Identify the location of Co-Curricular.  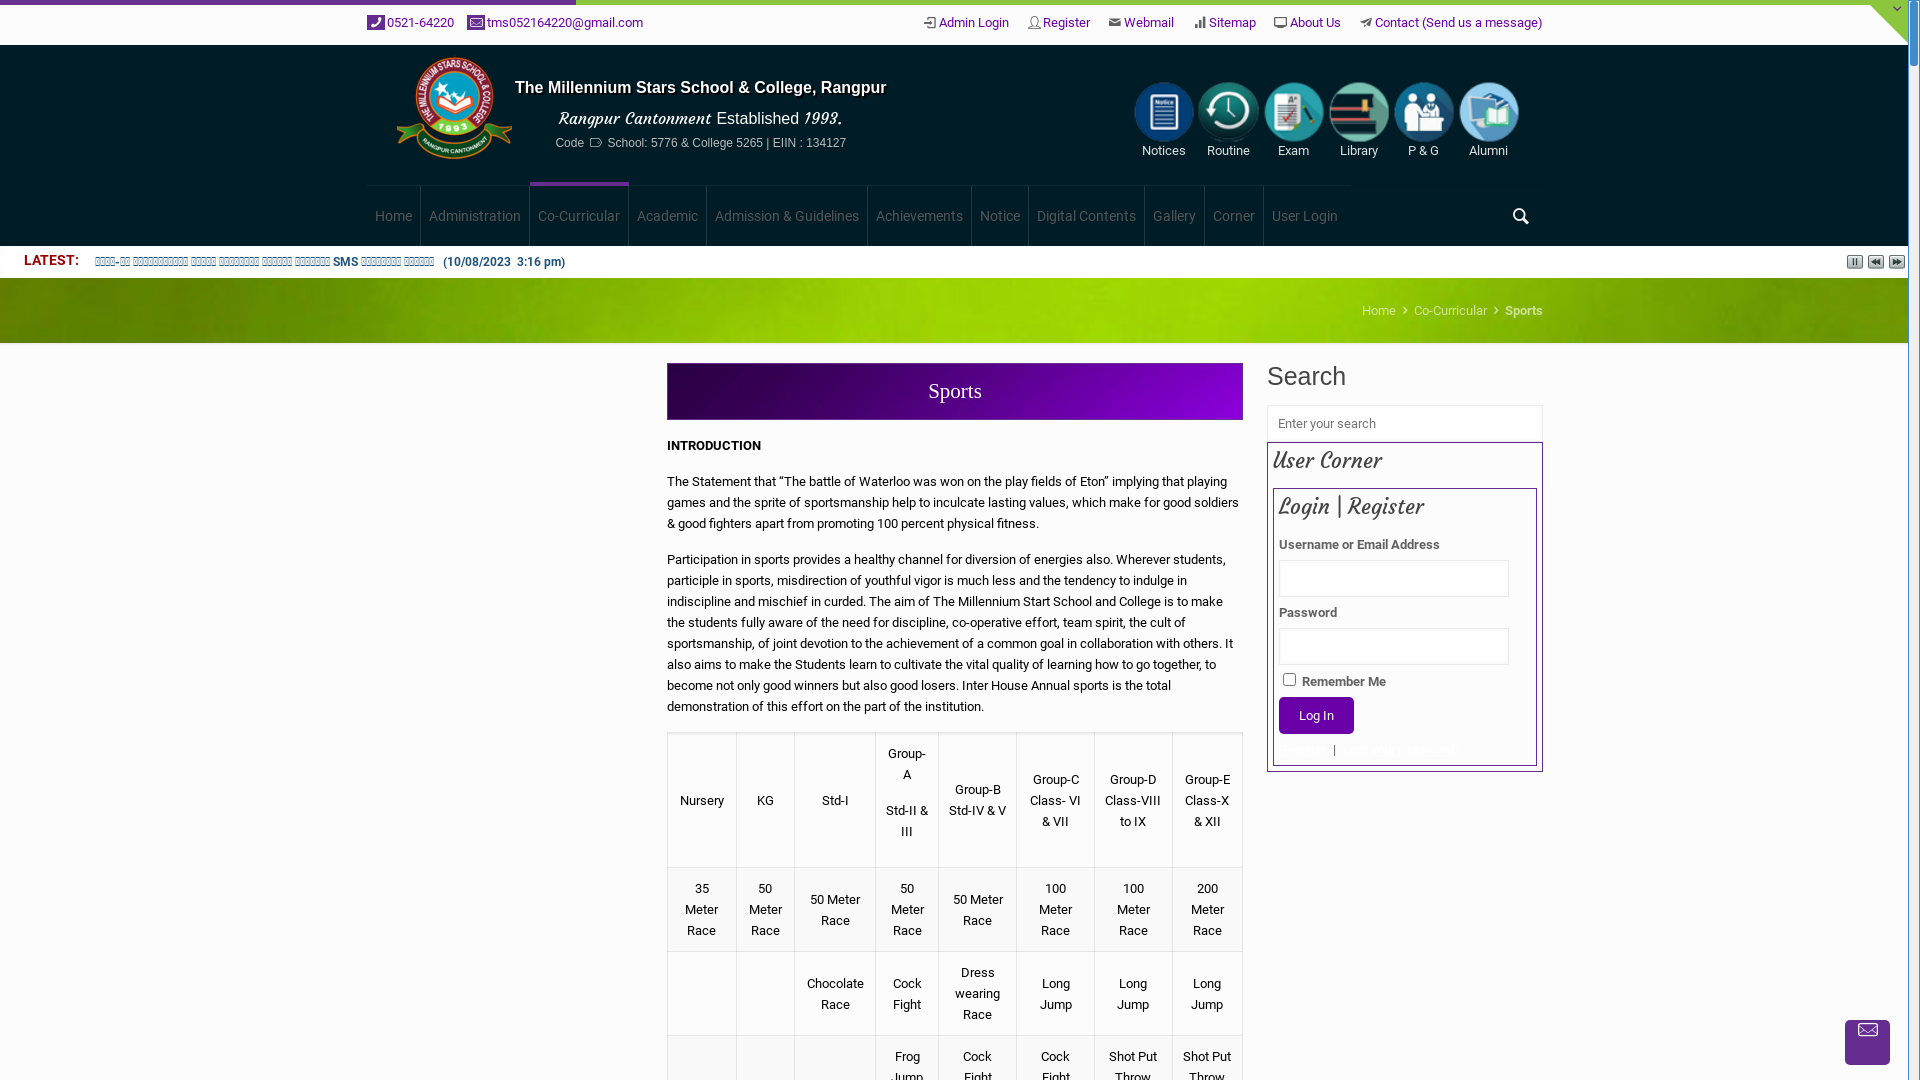
(1450, 310).